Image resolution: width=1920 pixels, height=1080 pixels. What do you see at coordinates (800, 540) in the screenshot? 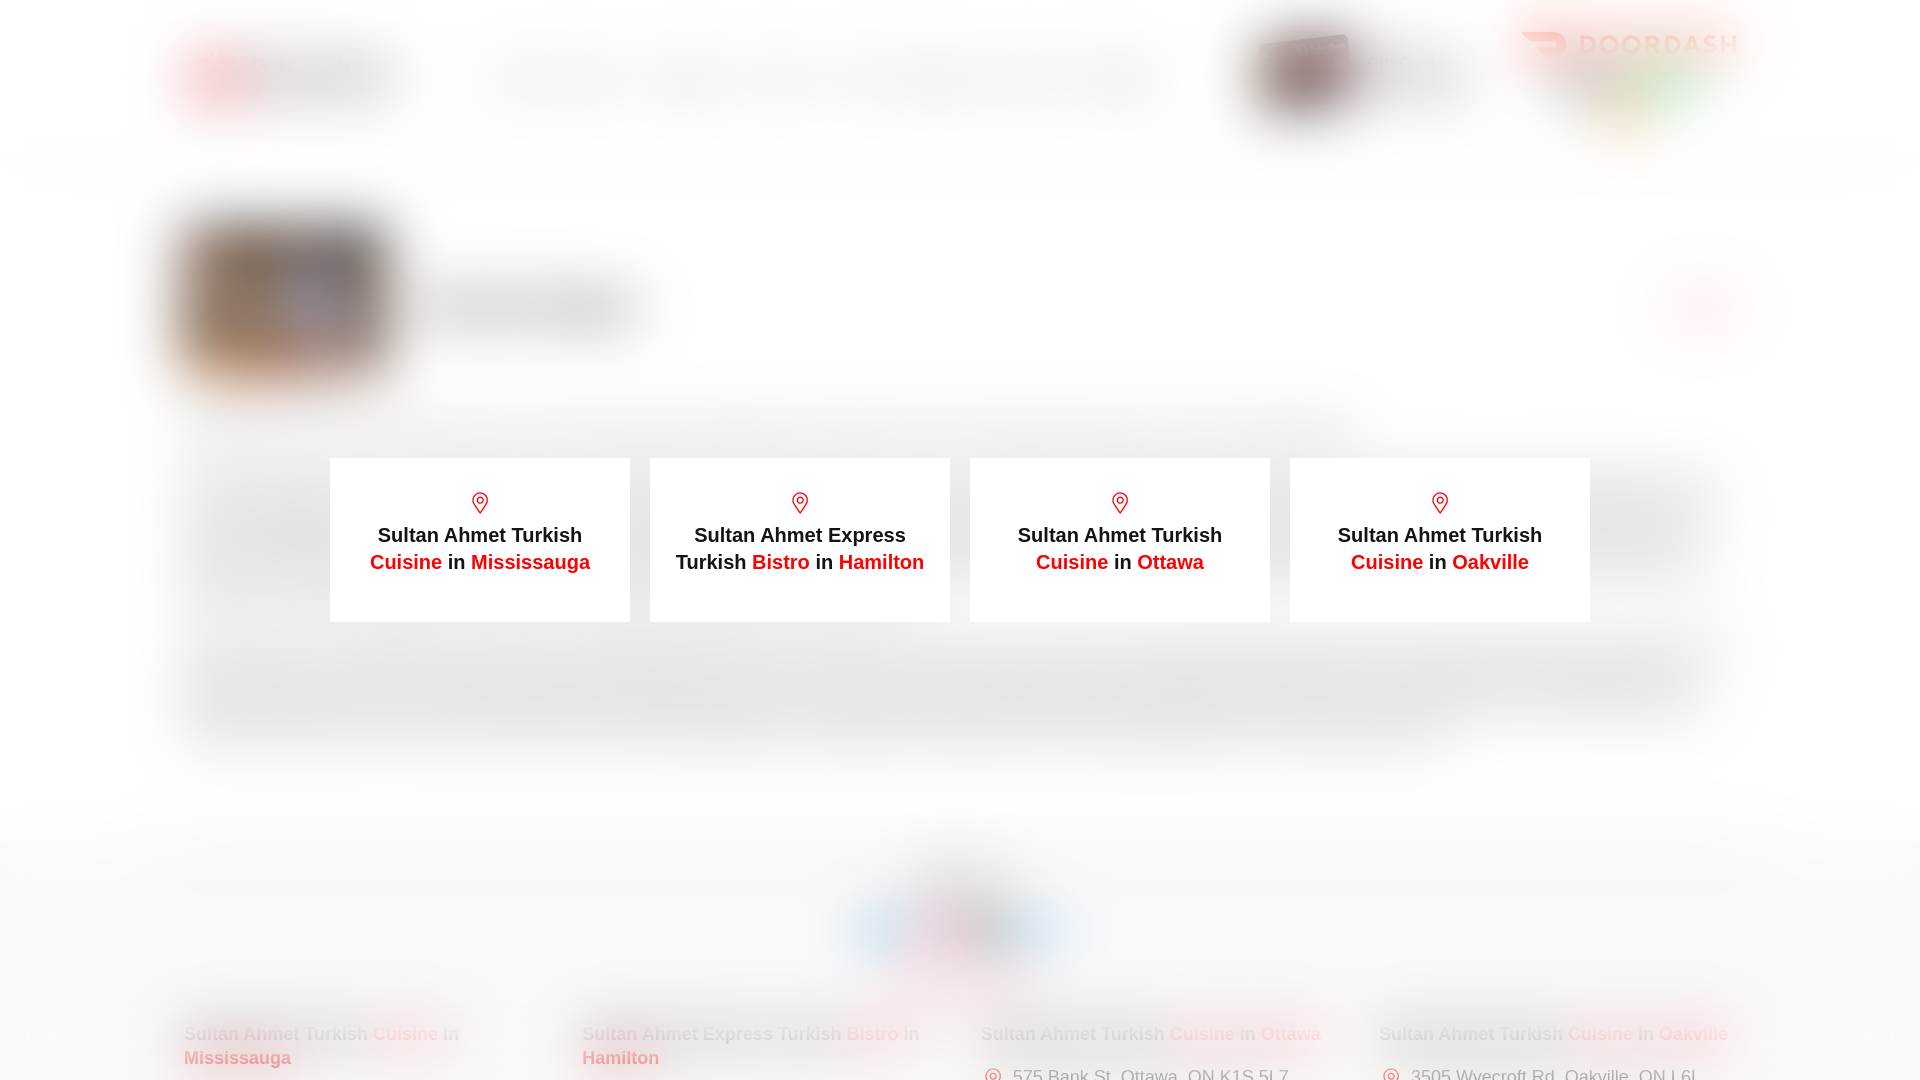
I see `Sultan Ahmet Express Turkish Bistro in Hamilton` at bounding box center [800, 540].